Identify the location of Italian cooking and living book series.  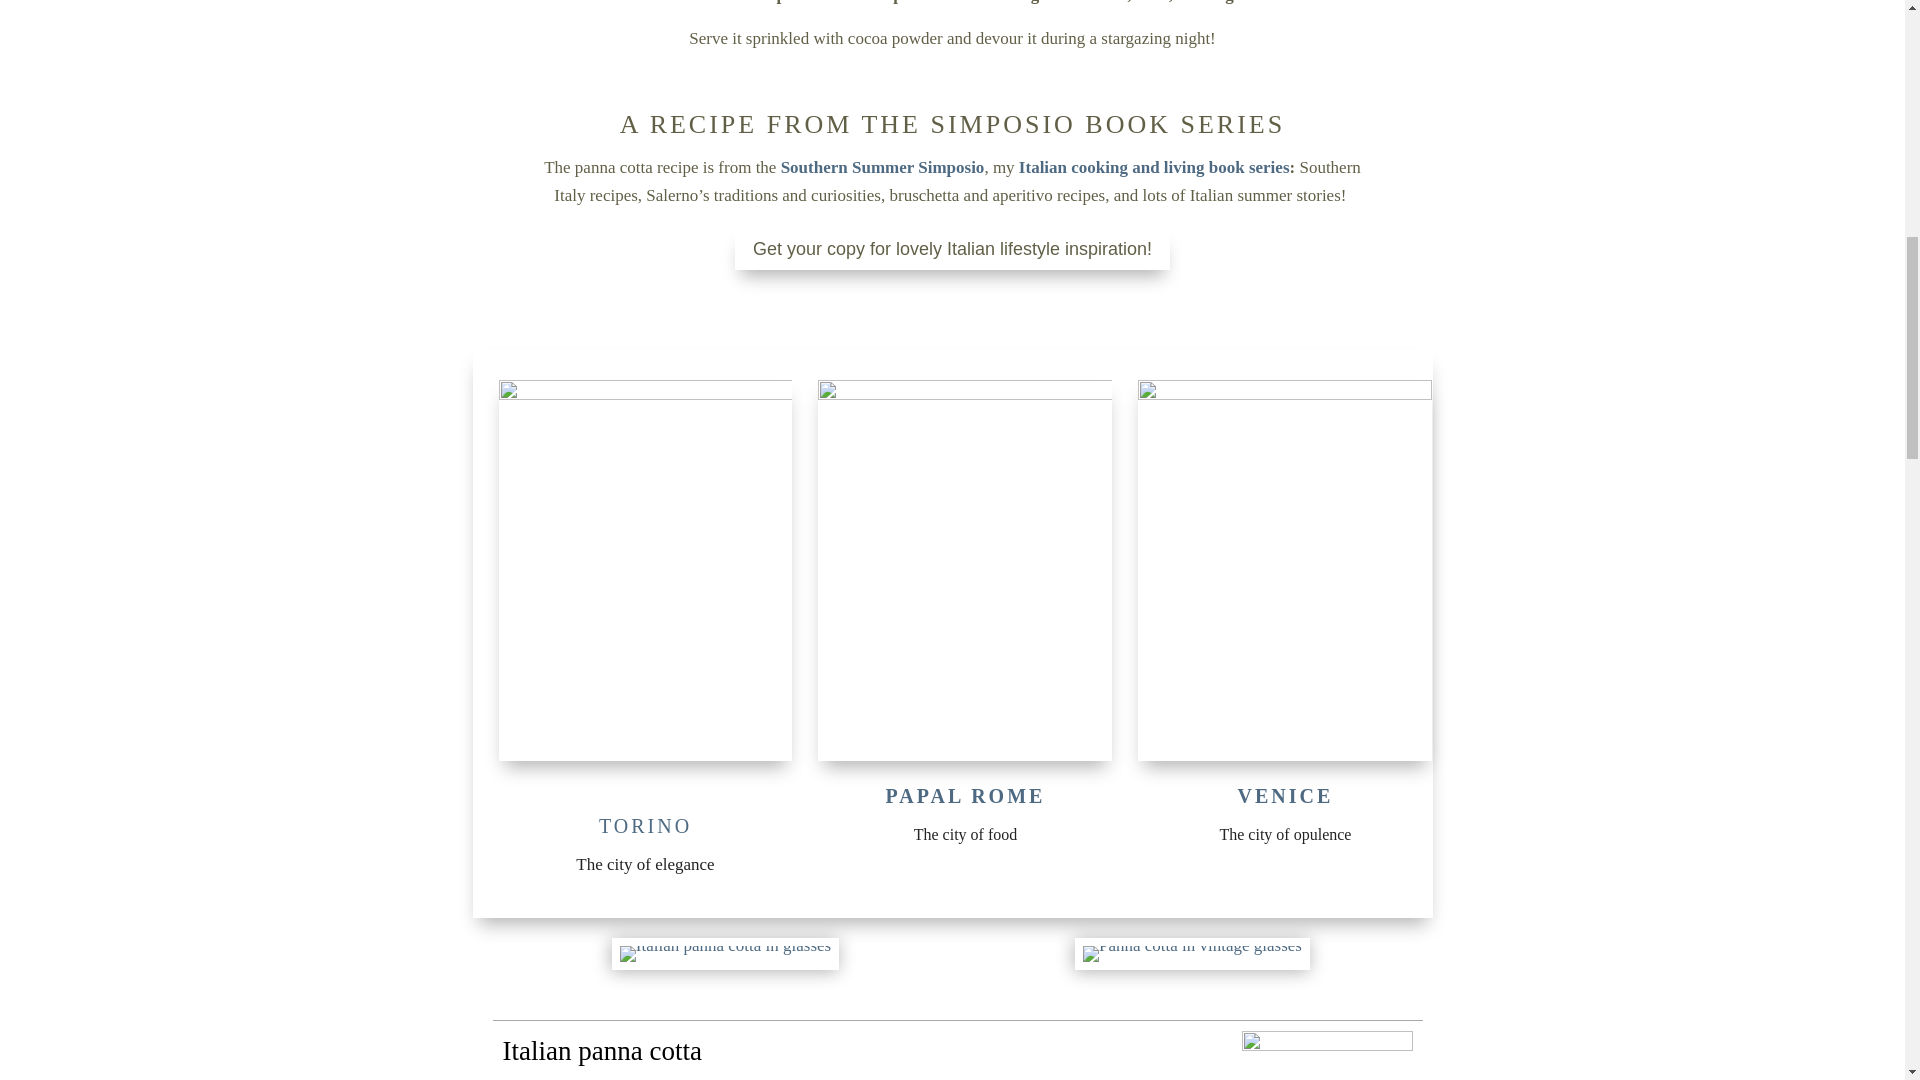
(1154, 167).